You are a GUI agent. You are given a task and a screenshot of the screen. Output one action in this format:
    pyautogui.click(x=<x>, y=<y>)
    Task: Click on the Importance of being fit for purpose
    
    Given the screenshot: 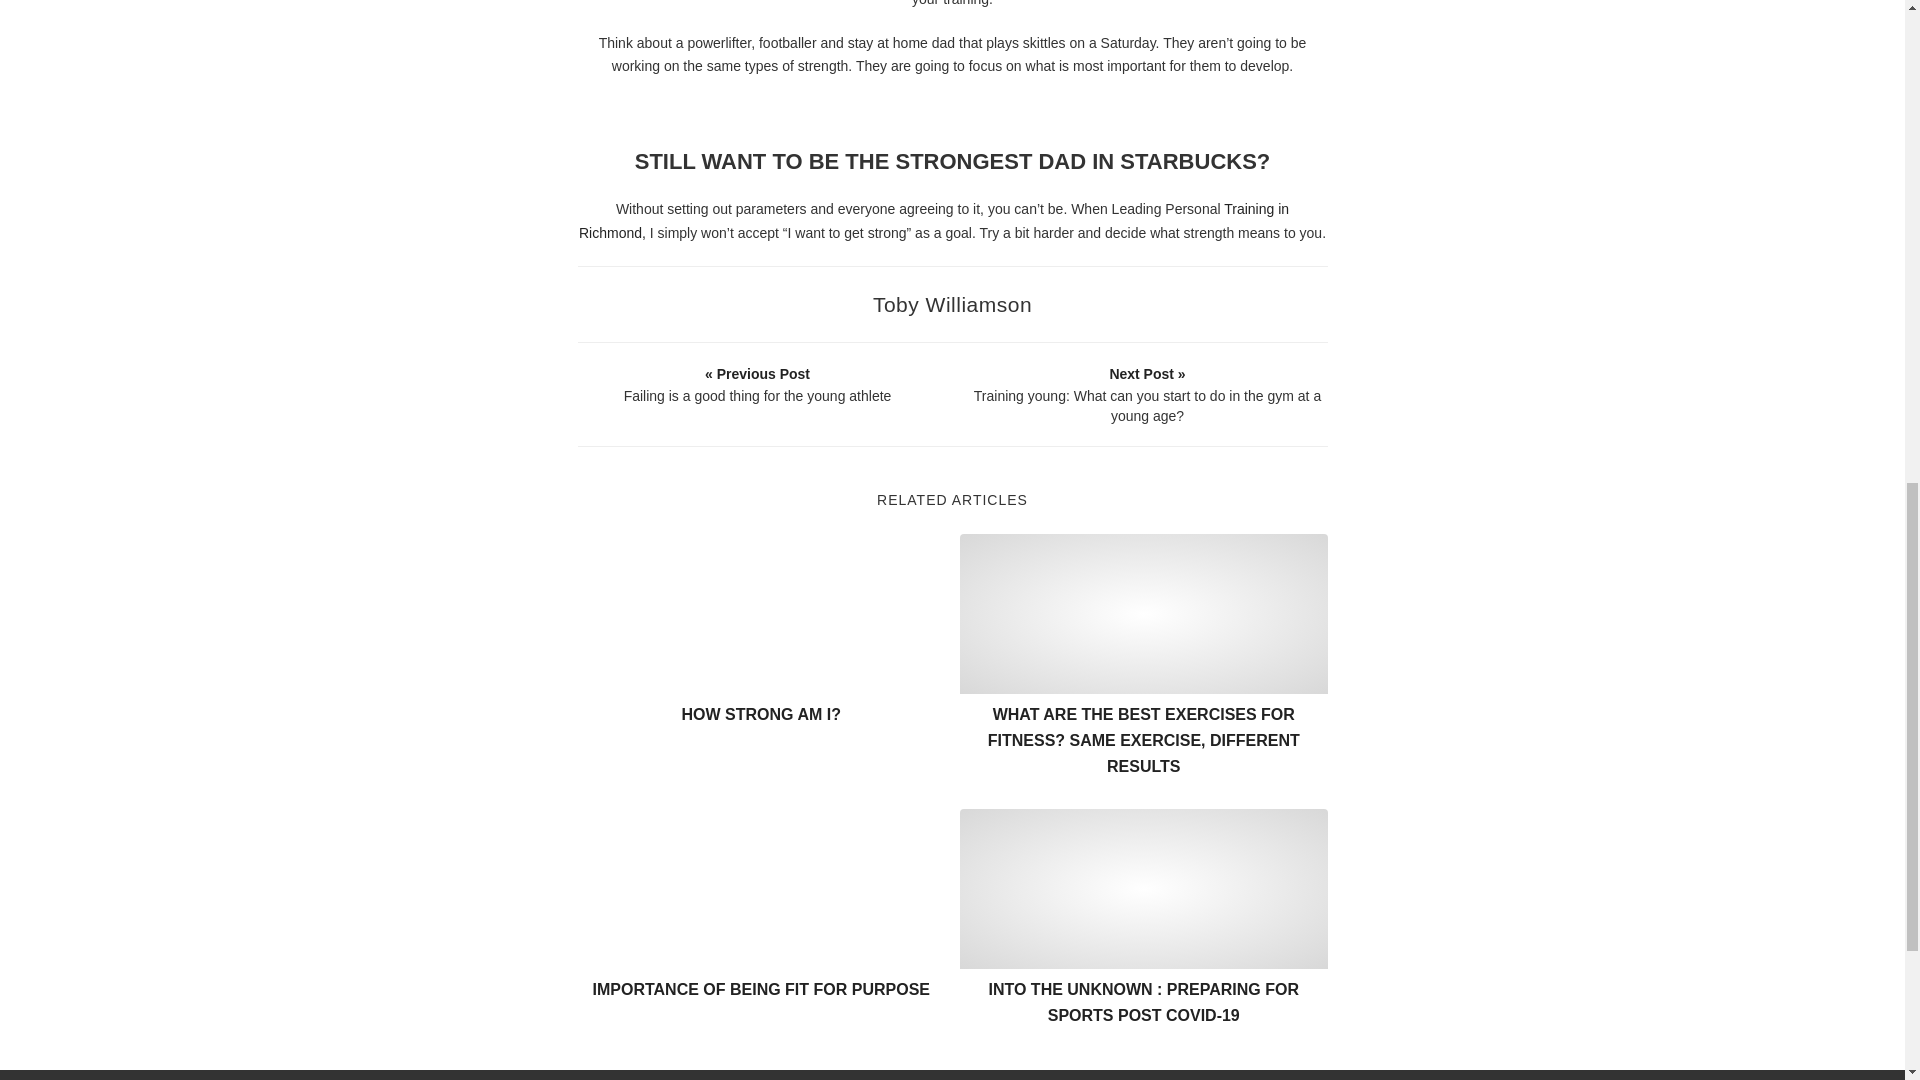 What is the action you would take?
    pyautogui.click(x=762, y=888)
    